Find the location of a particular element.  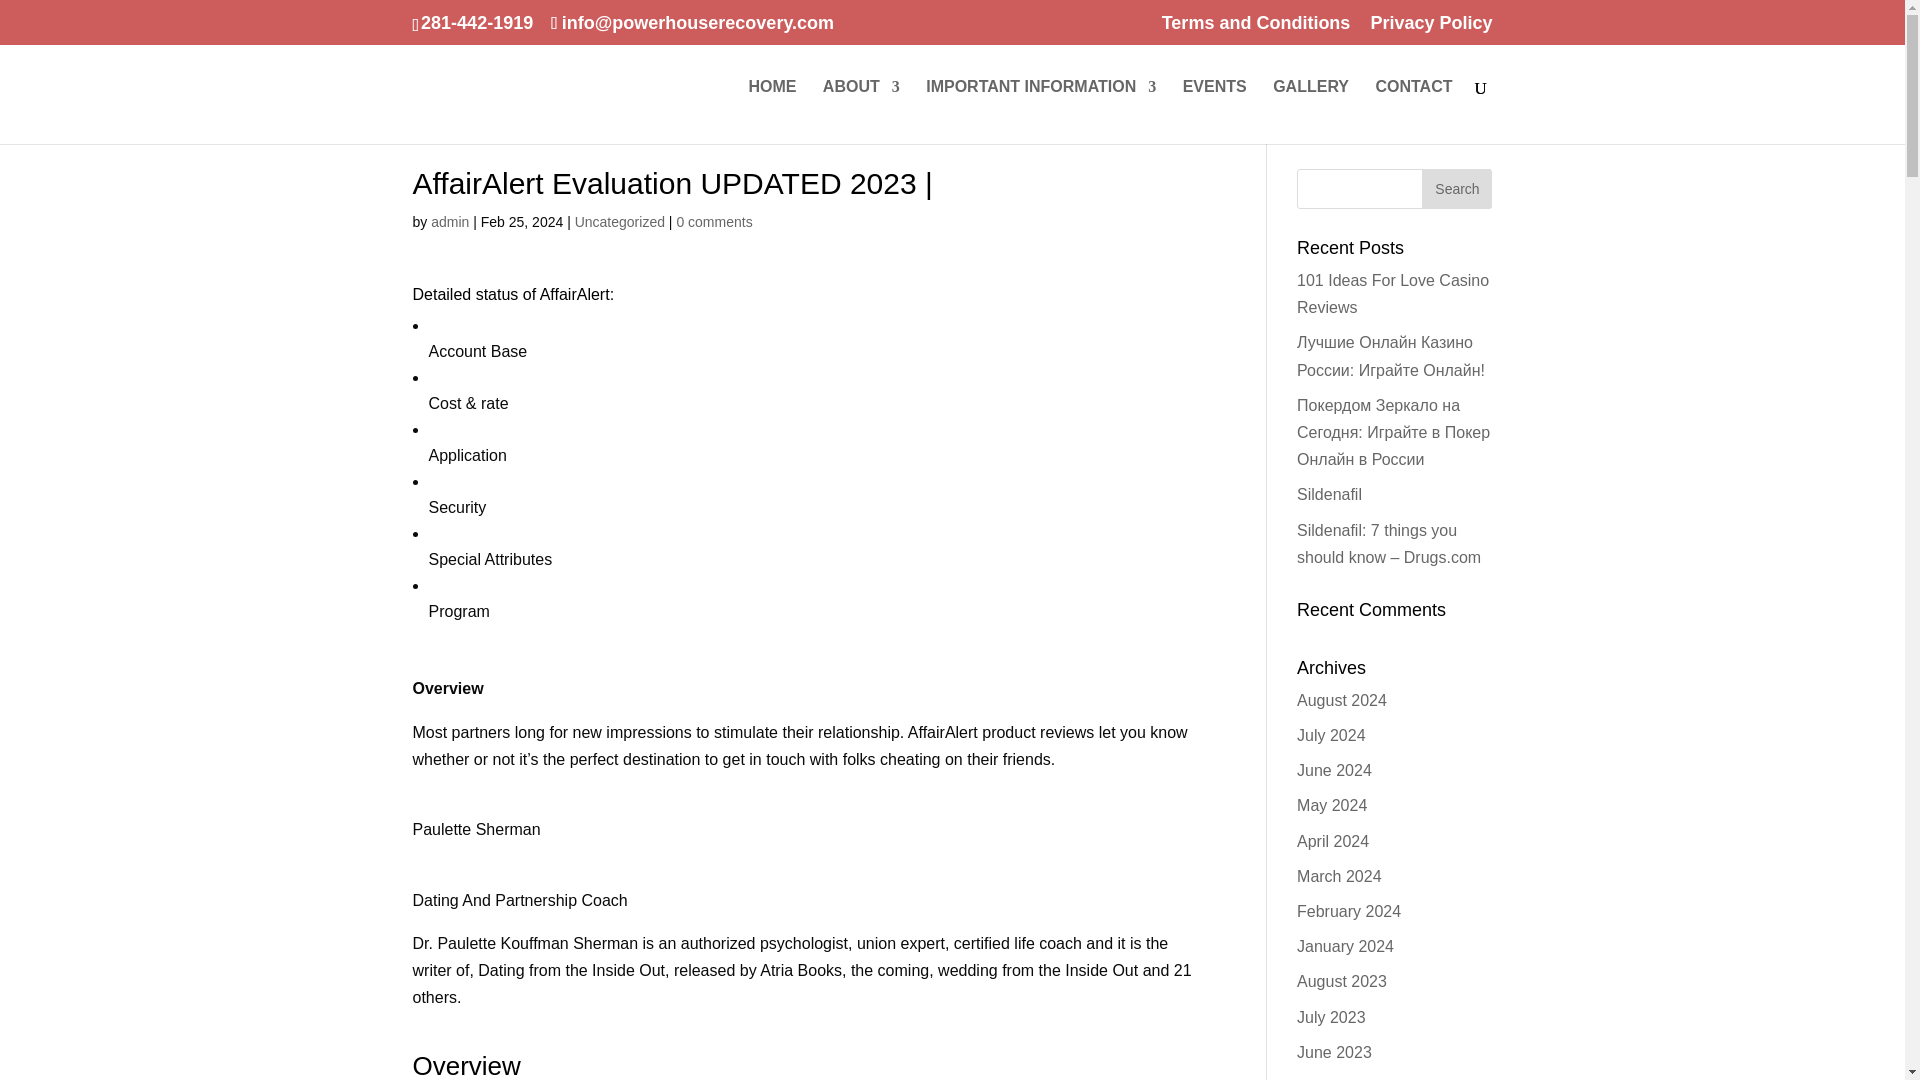

June 2023 is located at coordinates (1334, 1052).